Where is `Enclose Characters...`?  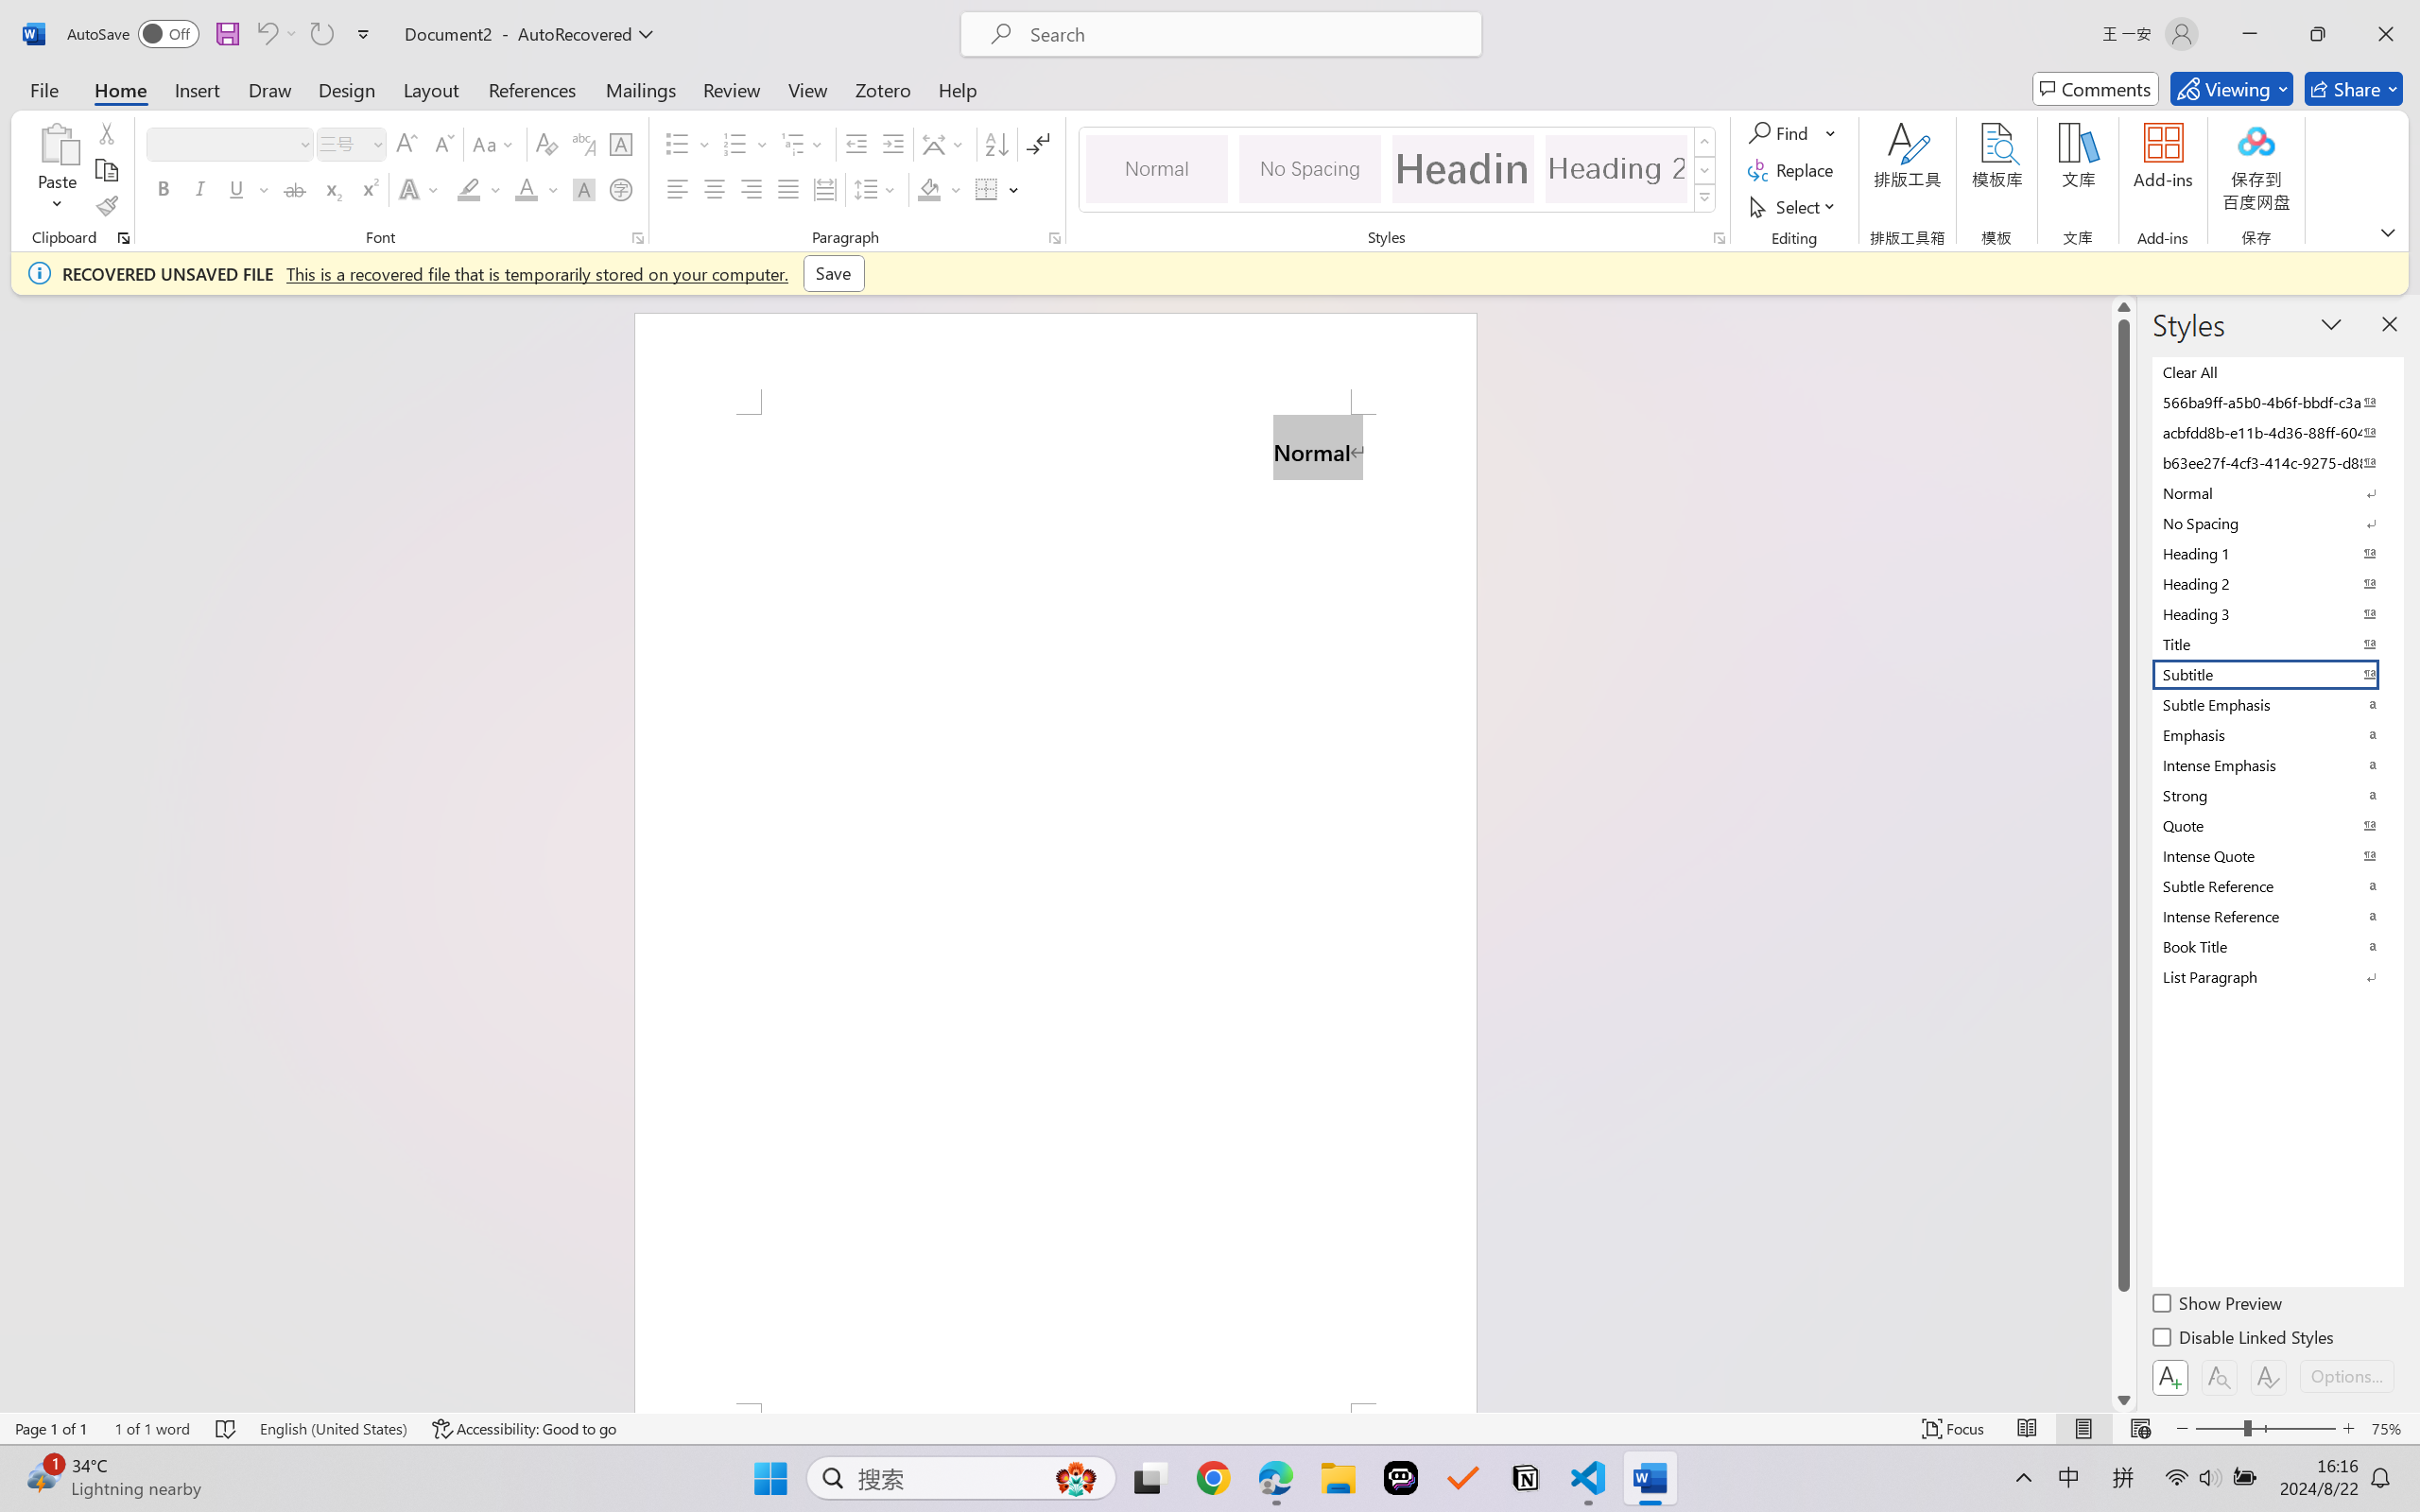
Enclose Characters... is located at coordinates (622, 189).